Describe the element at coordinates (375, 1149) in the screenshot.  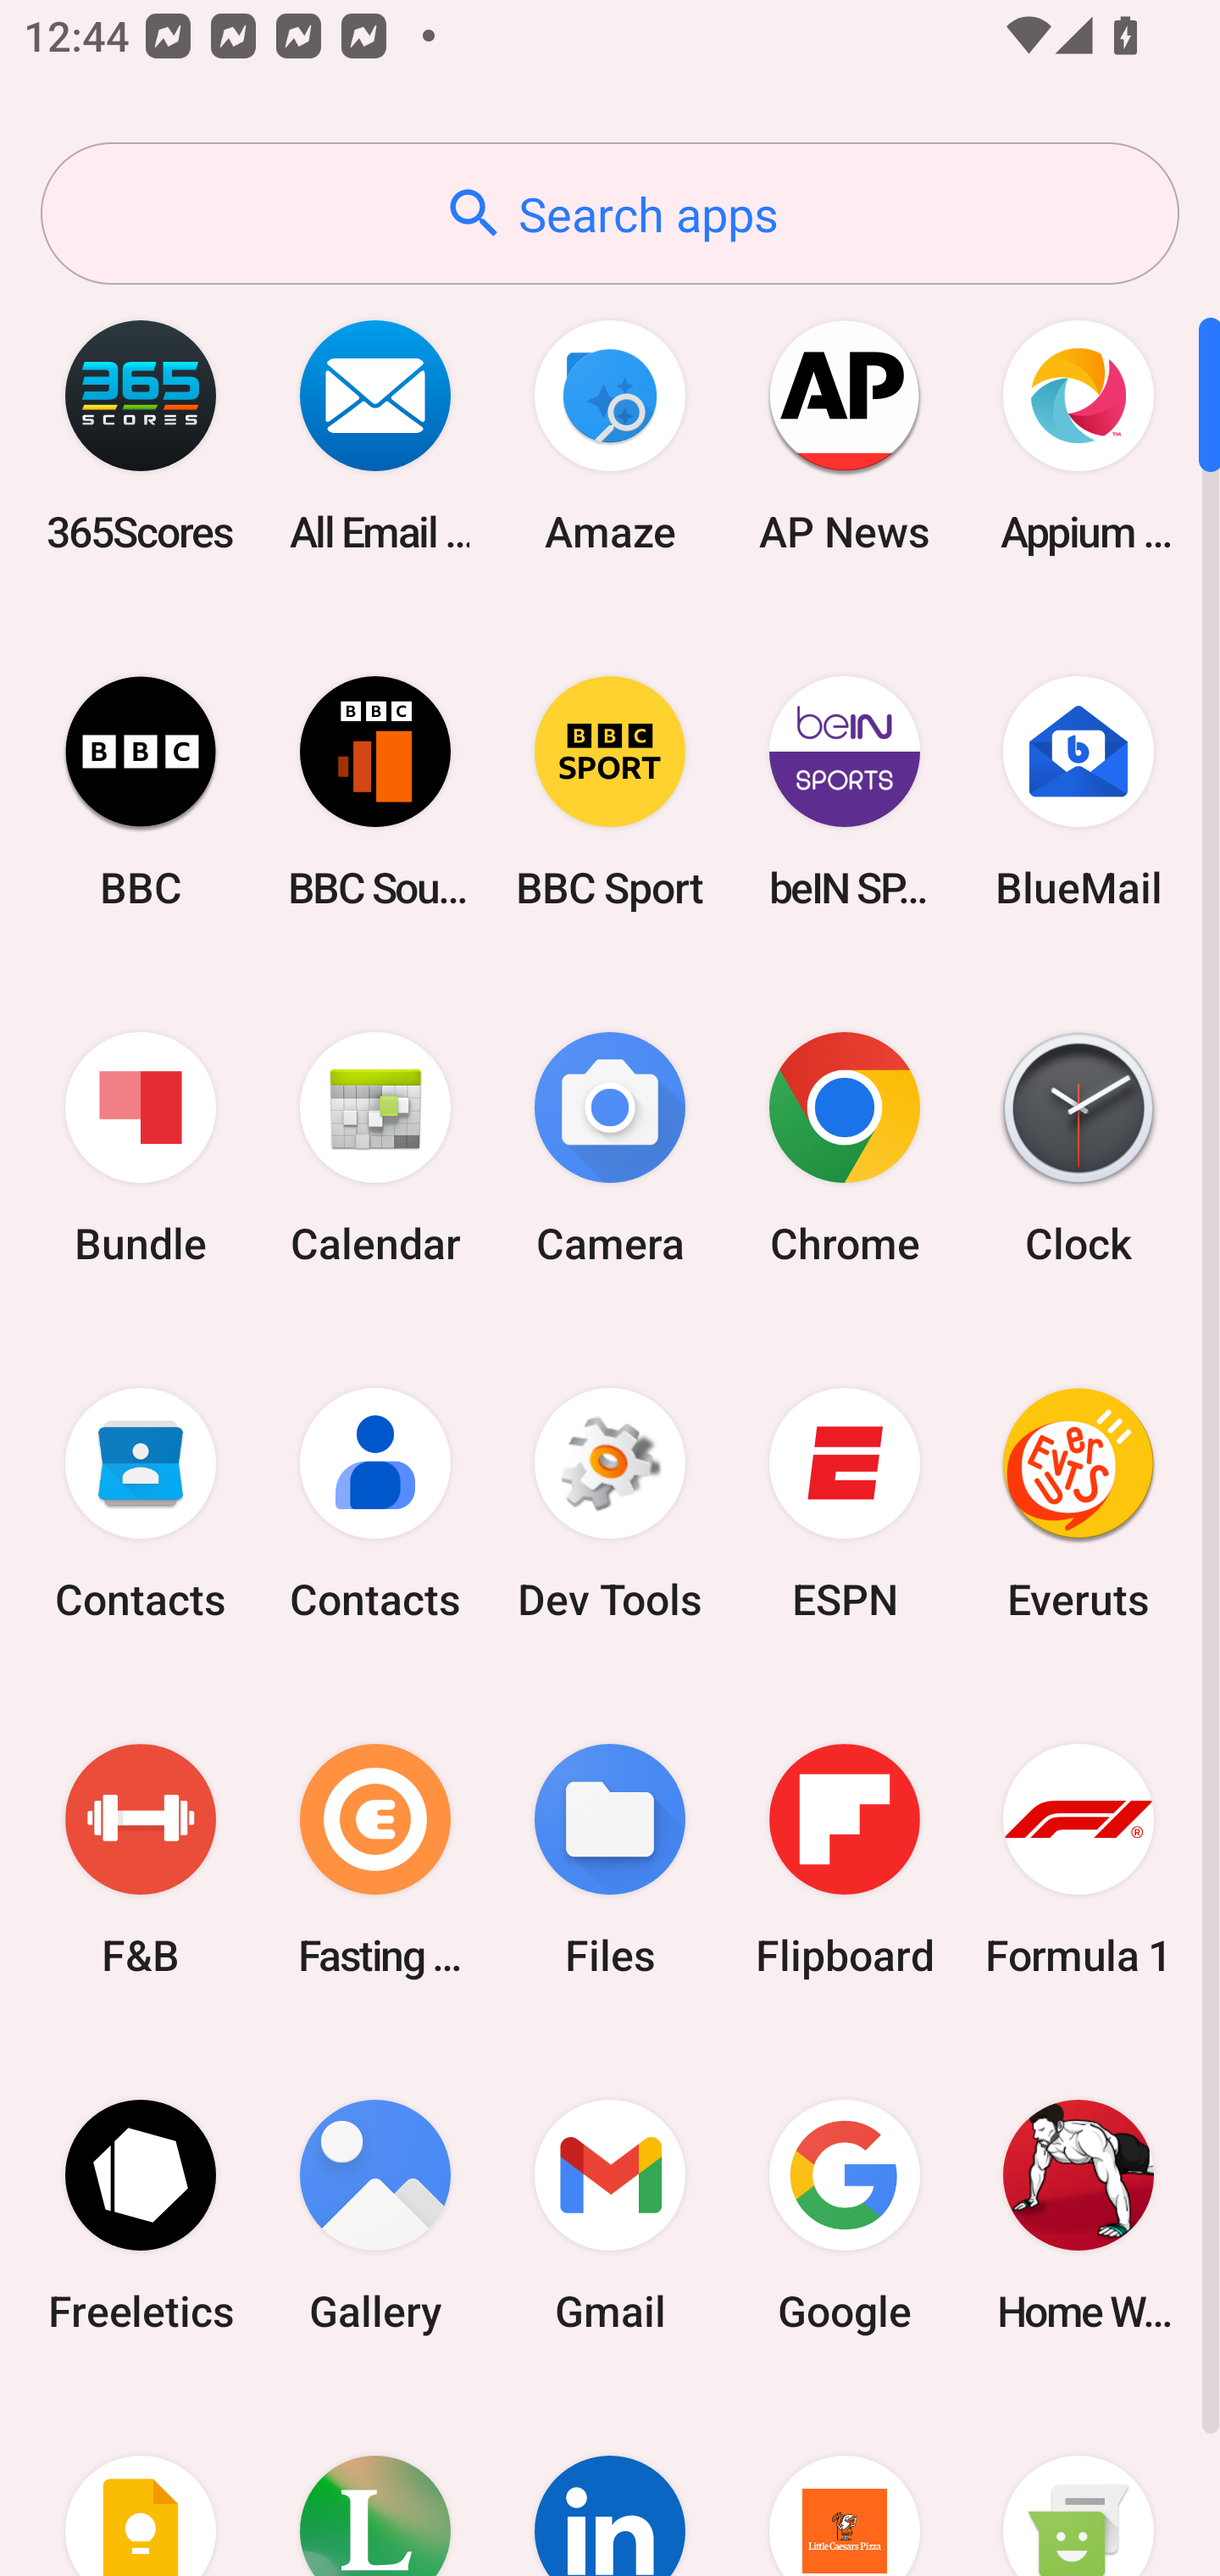
I see `Calendar` at that location.